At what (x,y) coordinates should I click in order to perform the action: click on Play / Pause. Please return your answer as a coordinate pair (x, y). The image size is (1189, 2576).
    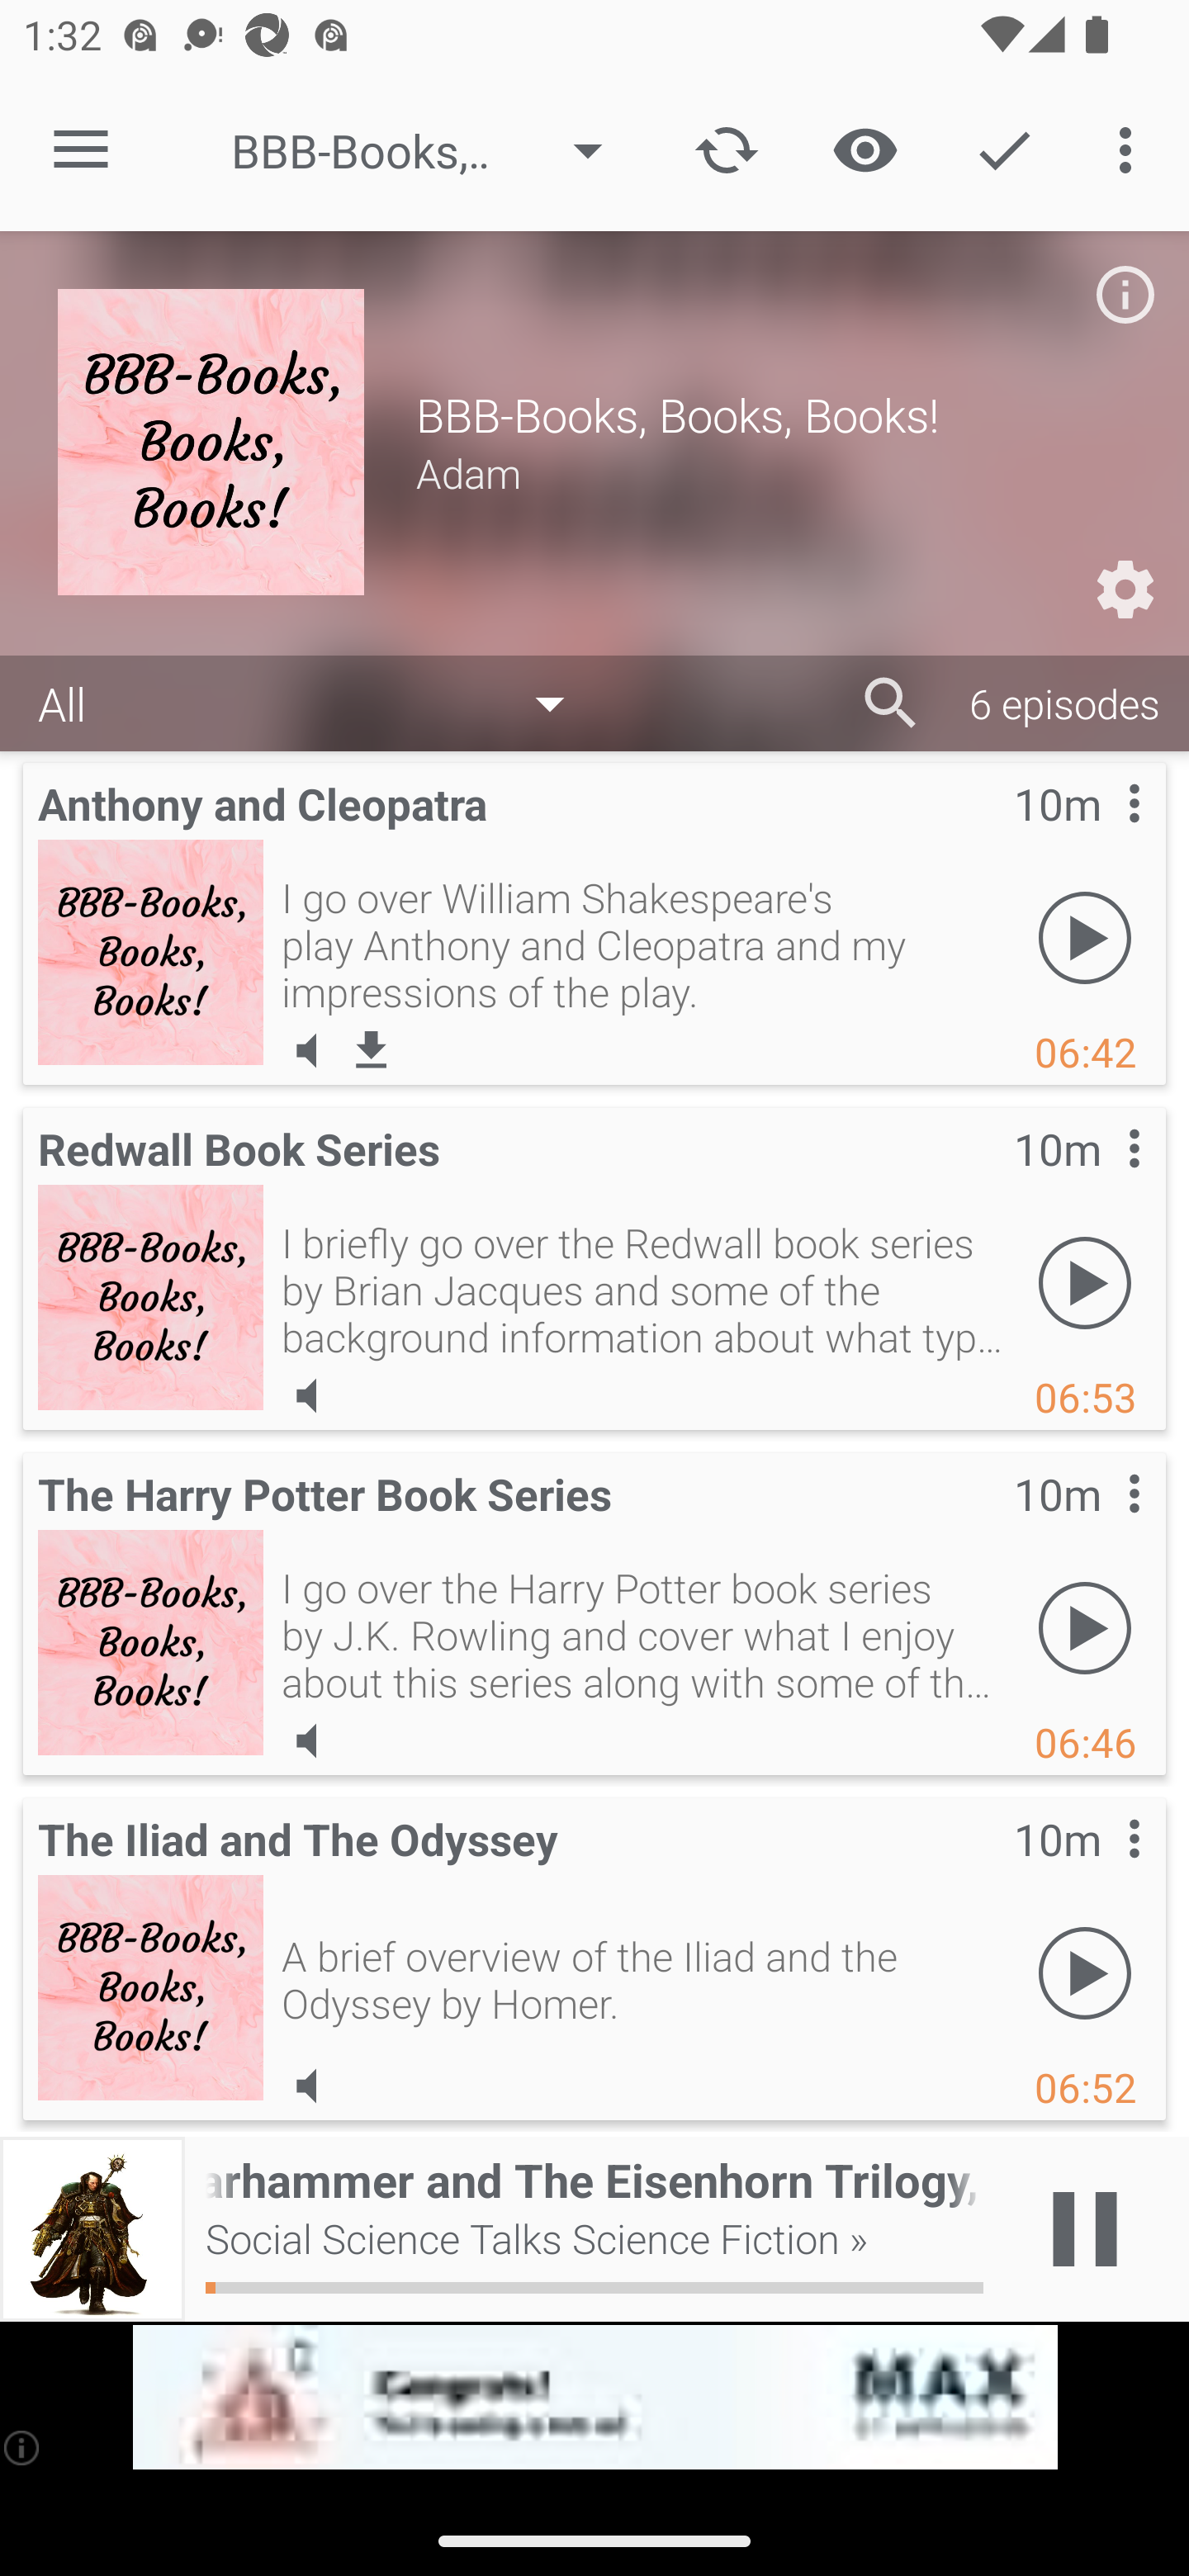
    Looking at the image, I should click on (1085, 2229).